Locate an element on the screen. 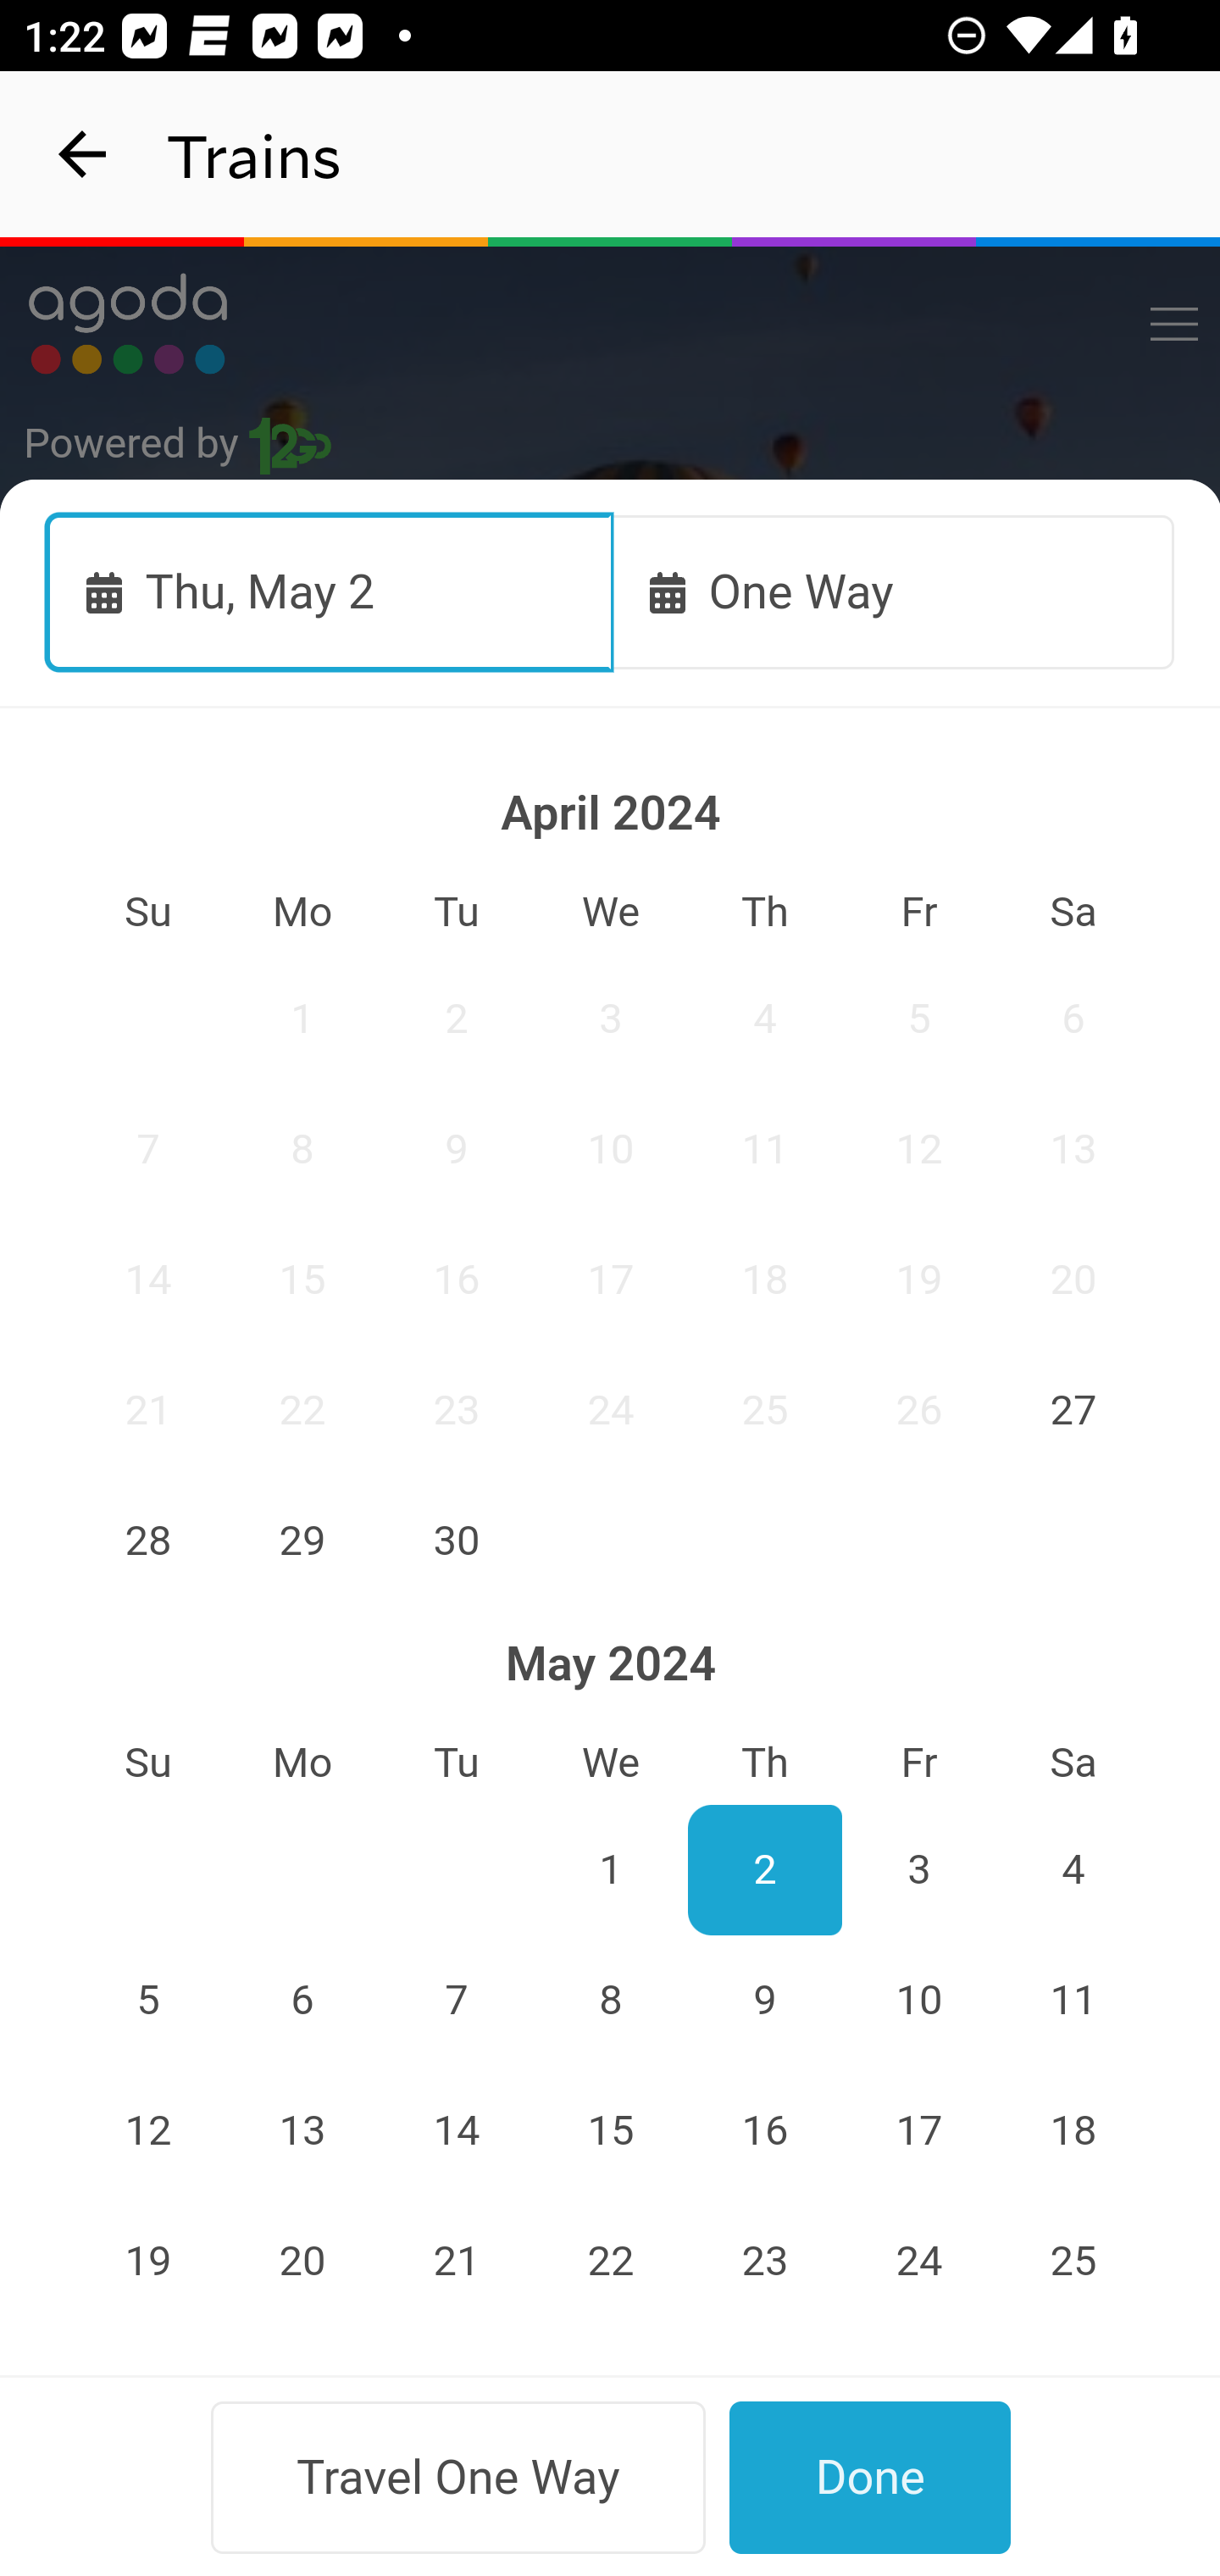  8 is located at coordinates (302, 1148).